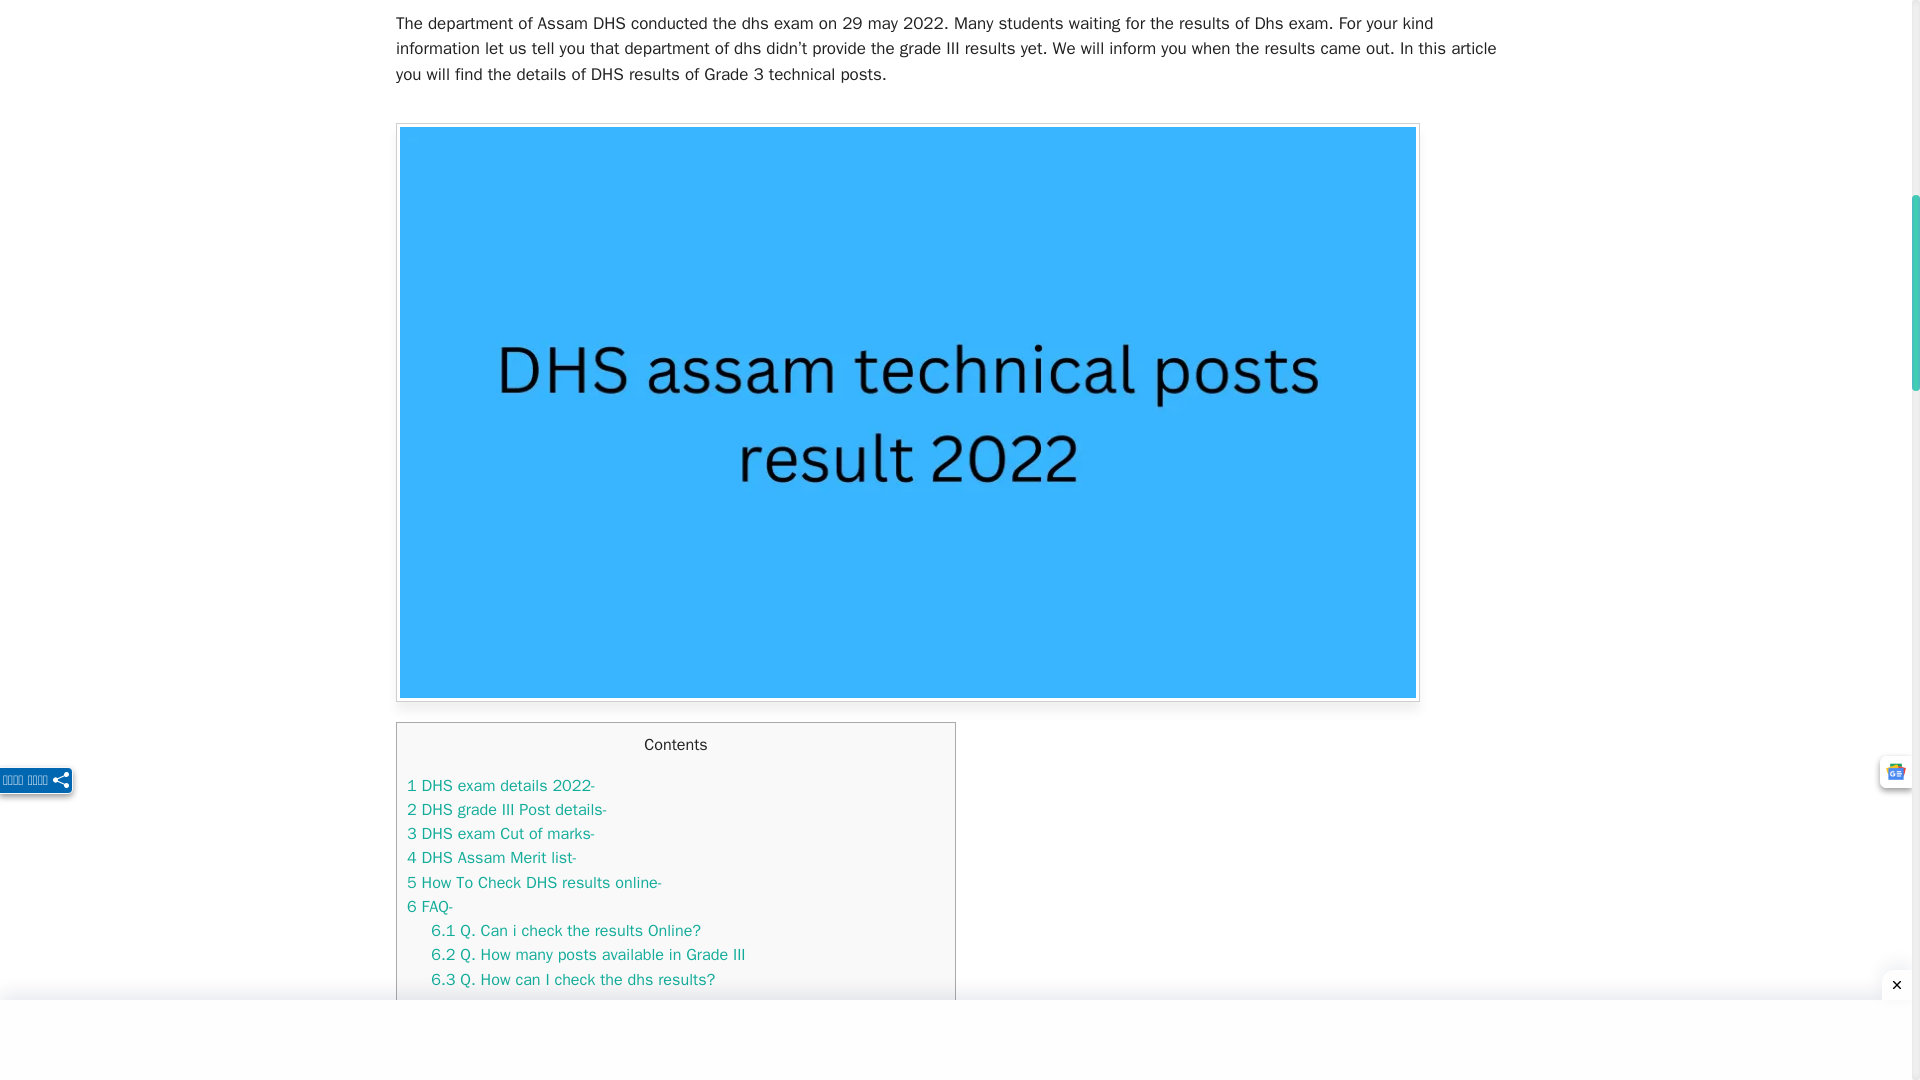 The width and height of the screenshot is (1920, 1080). What do you see at coordinates (565, 930) in the screenshot?
I see `6.1 Q. Can i check the results Online?` at bounding box center [565, 930].